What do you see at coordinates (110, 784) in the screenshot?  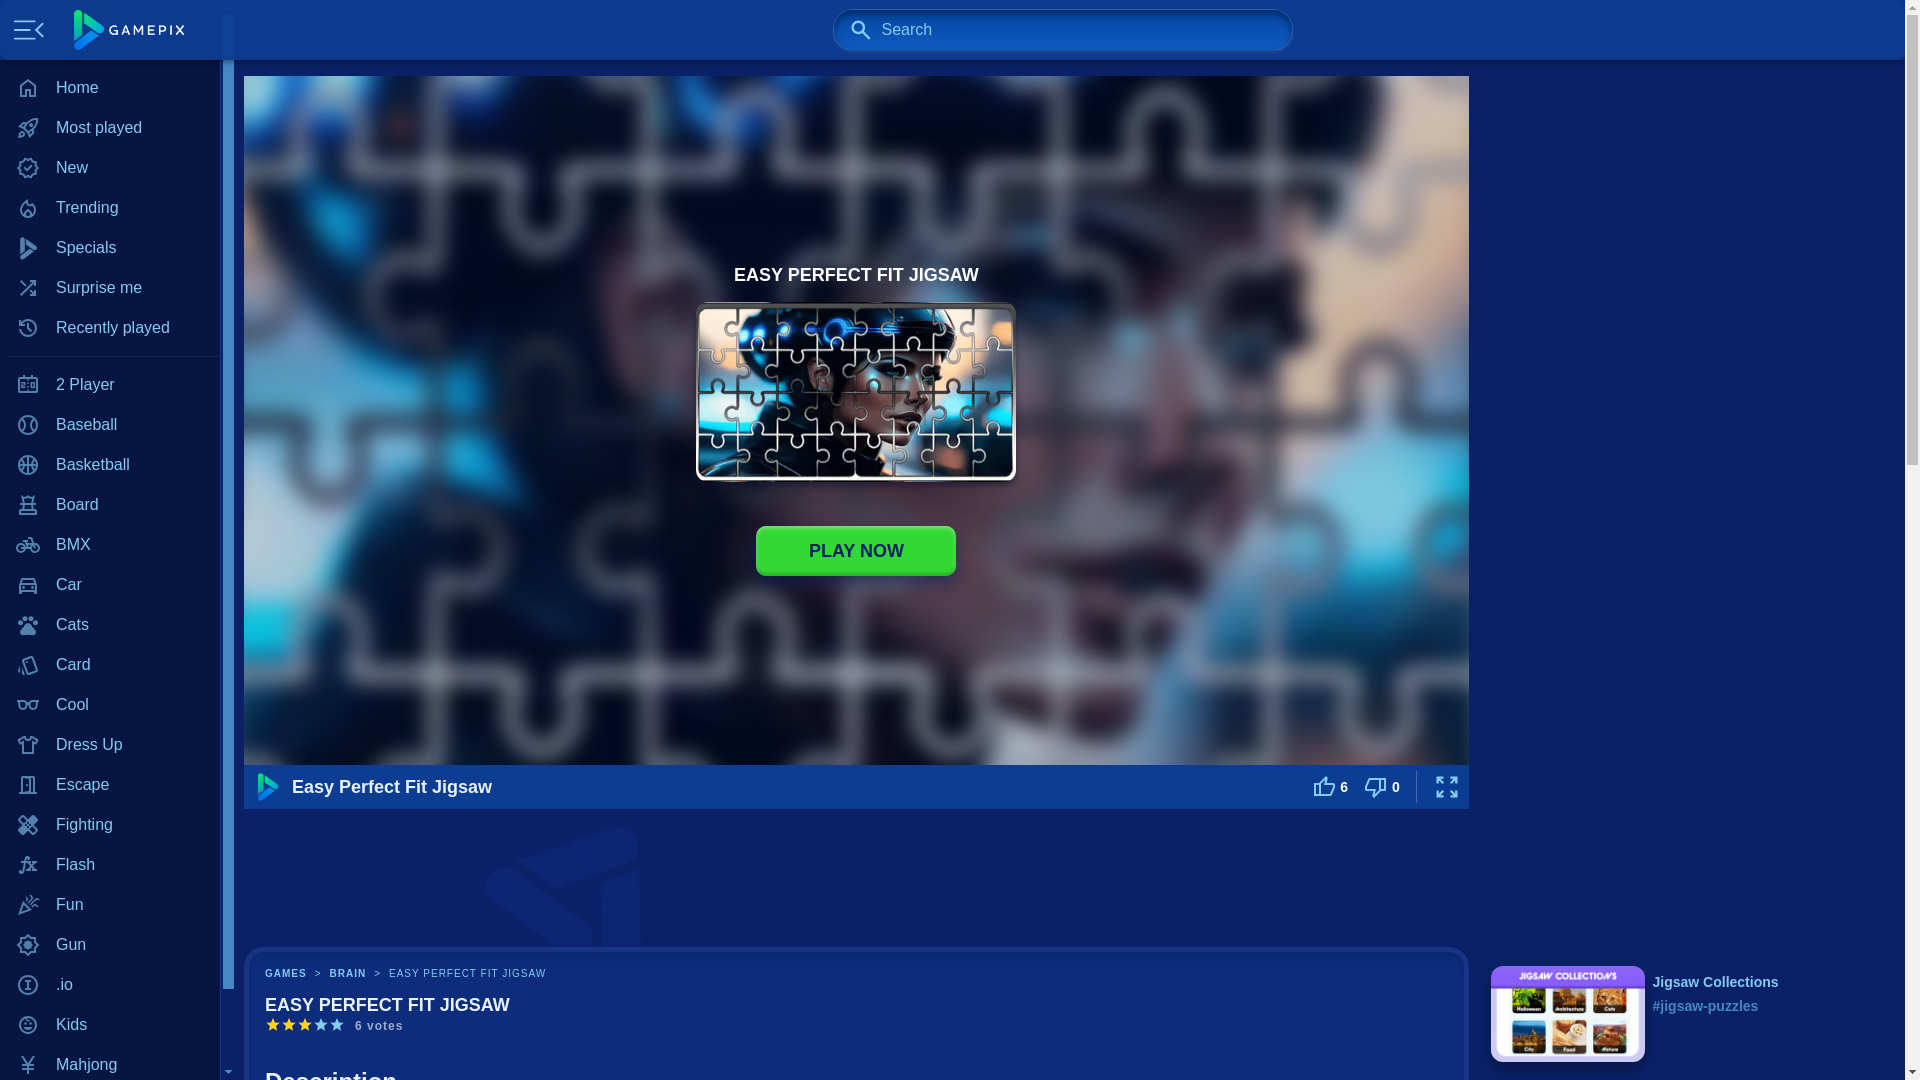 I see `Escape` at bounding box center [110, 784].